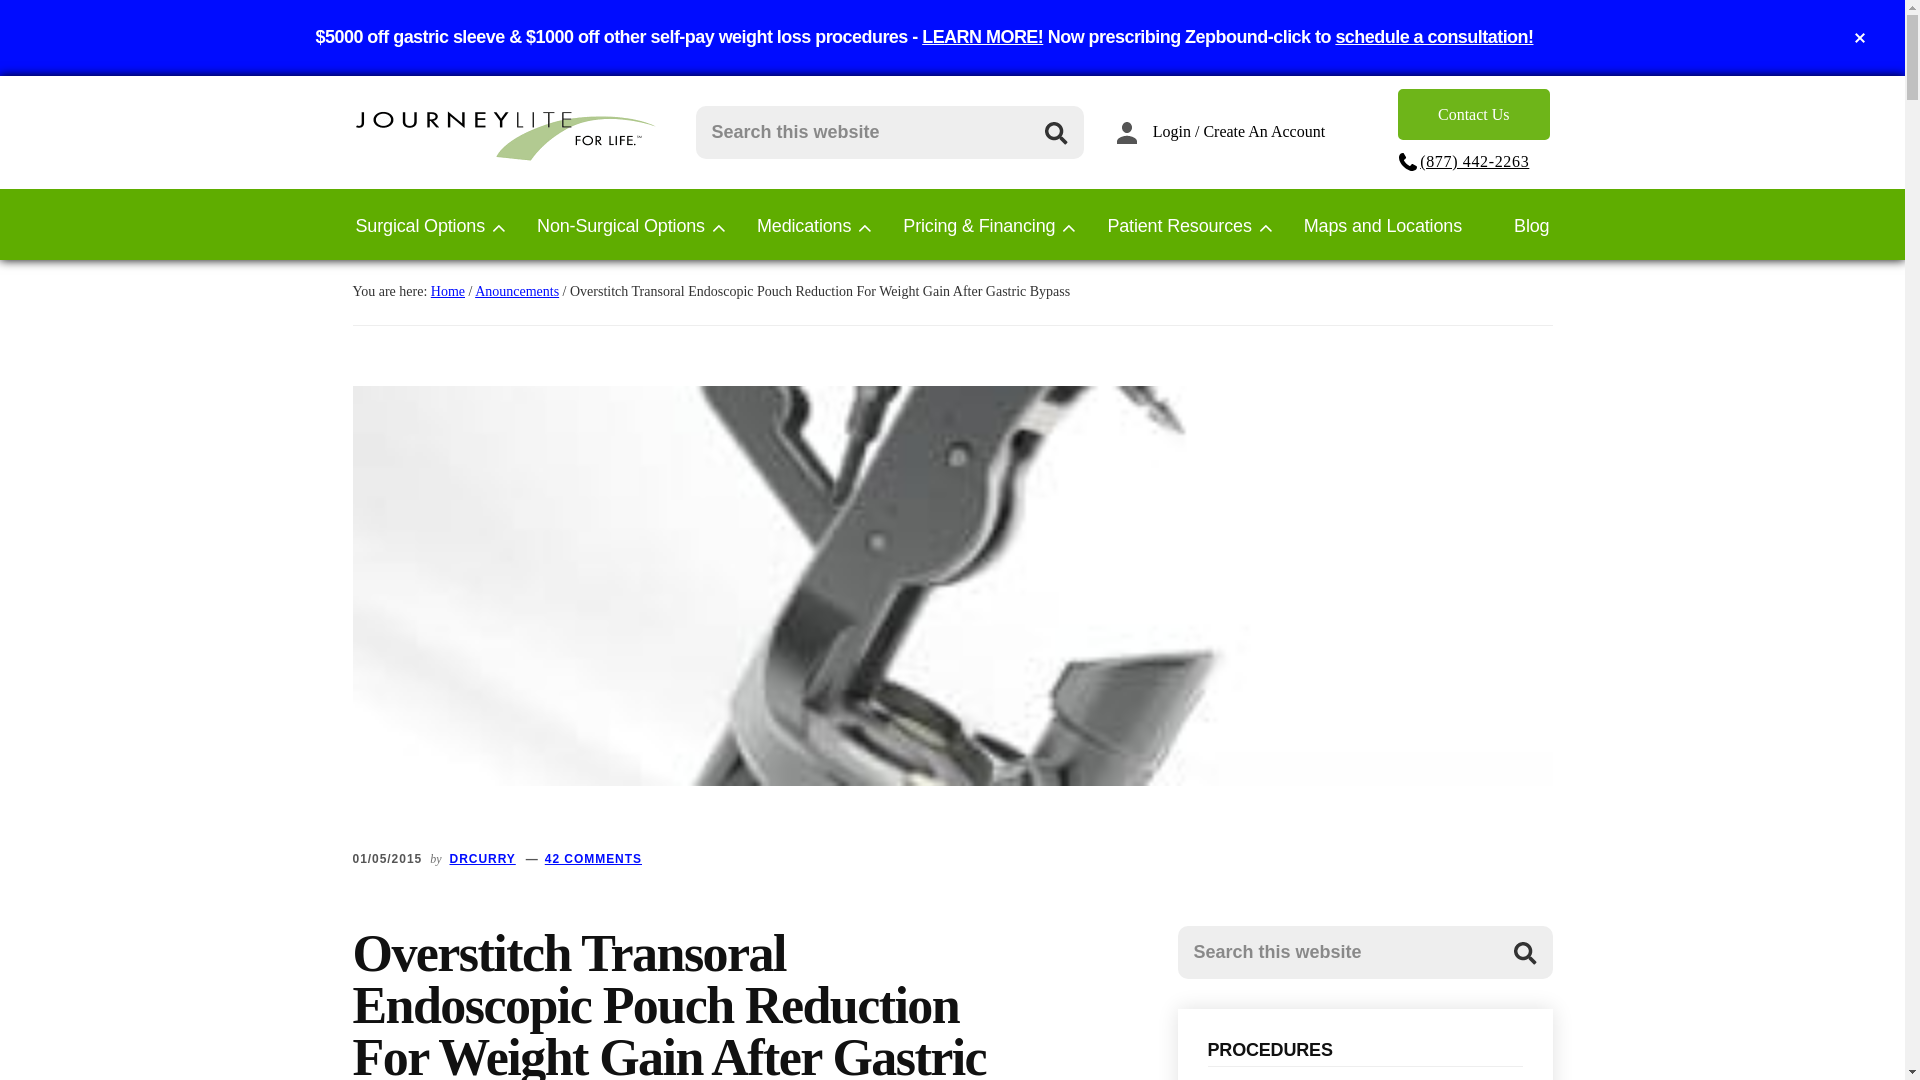 Image resolution: width=1920 pixels, height=1080 pixels. Describe the element at coordinates (1473, 114) in the screenshot. I see `Contact Us` at that location.